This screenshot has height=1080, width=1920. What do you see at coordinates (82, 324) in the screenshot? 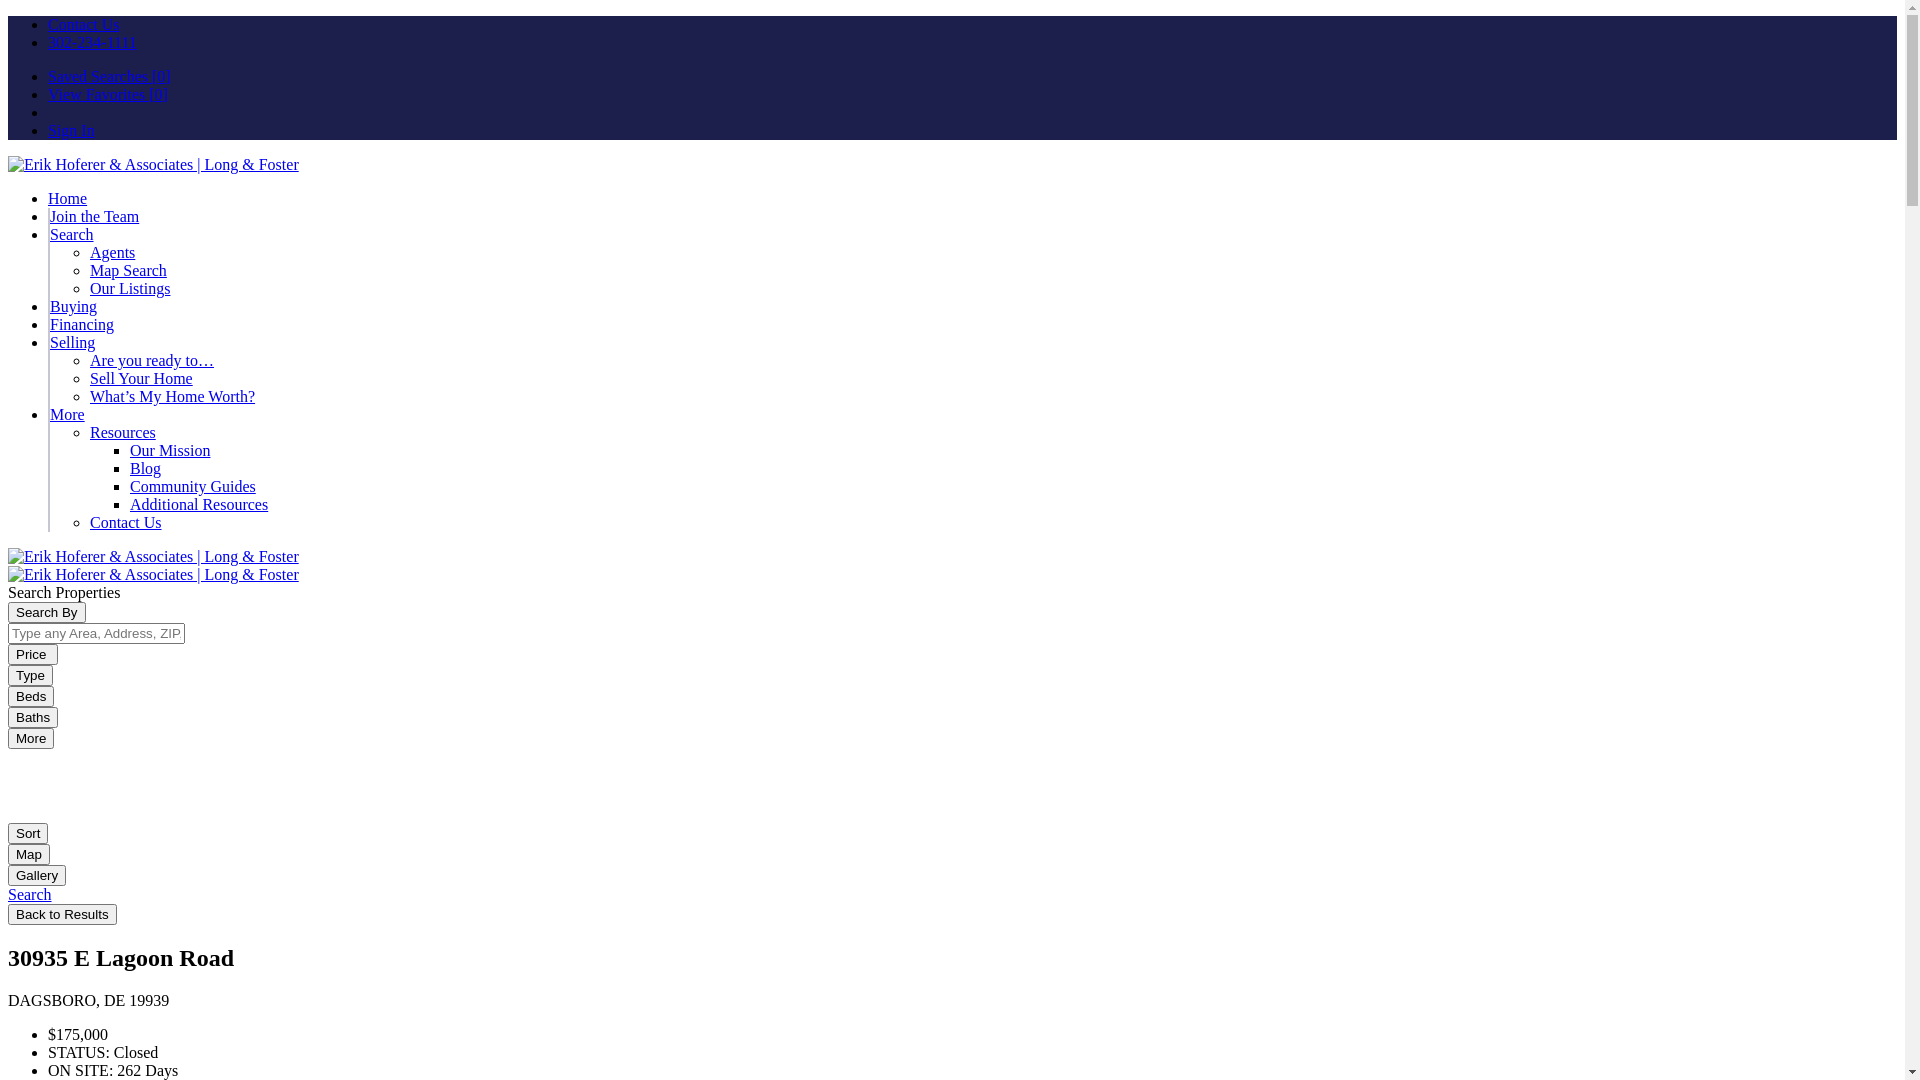
I see `Financing` at bounding box center [82, 324].